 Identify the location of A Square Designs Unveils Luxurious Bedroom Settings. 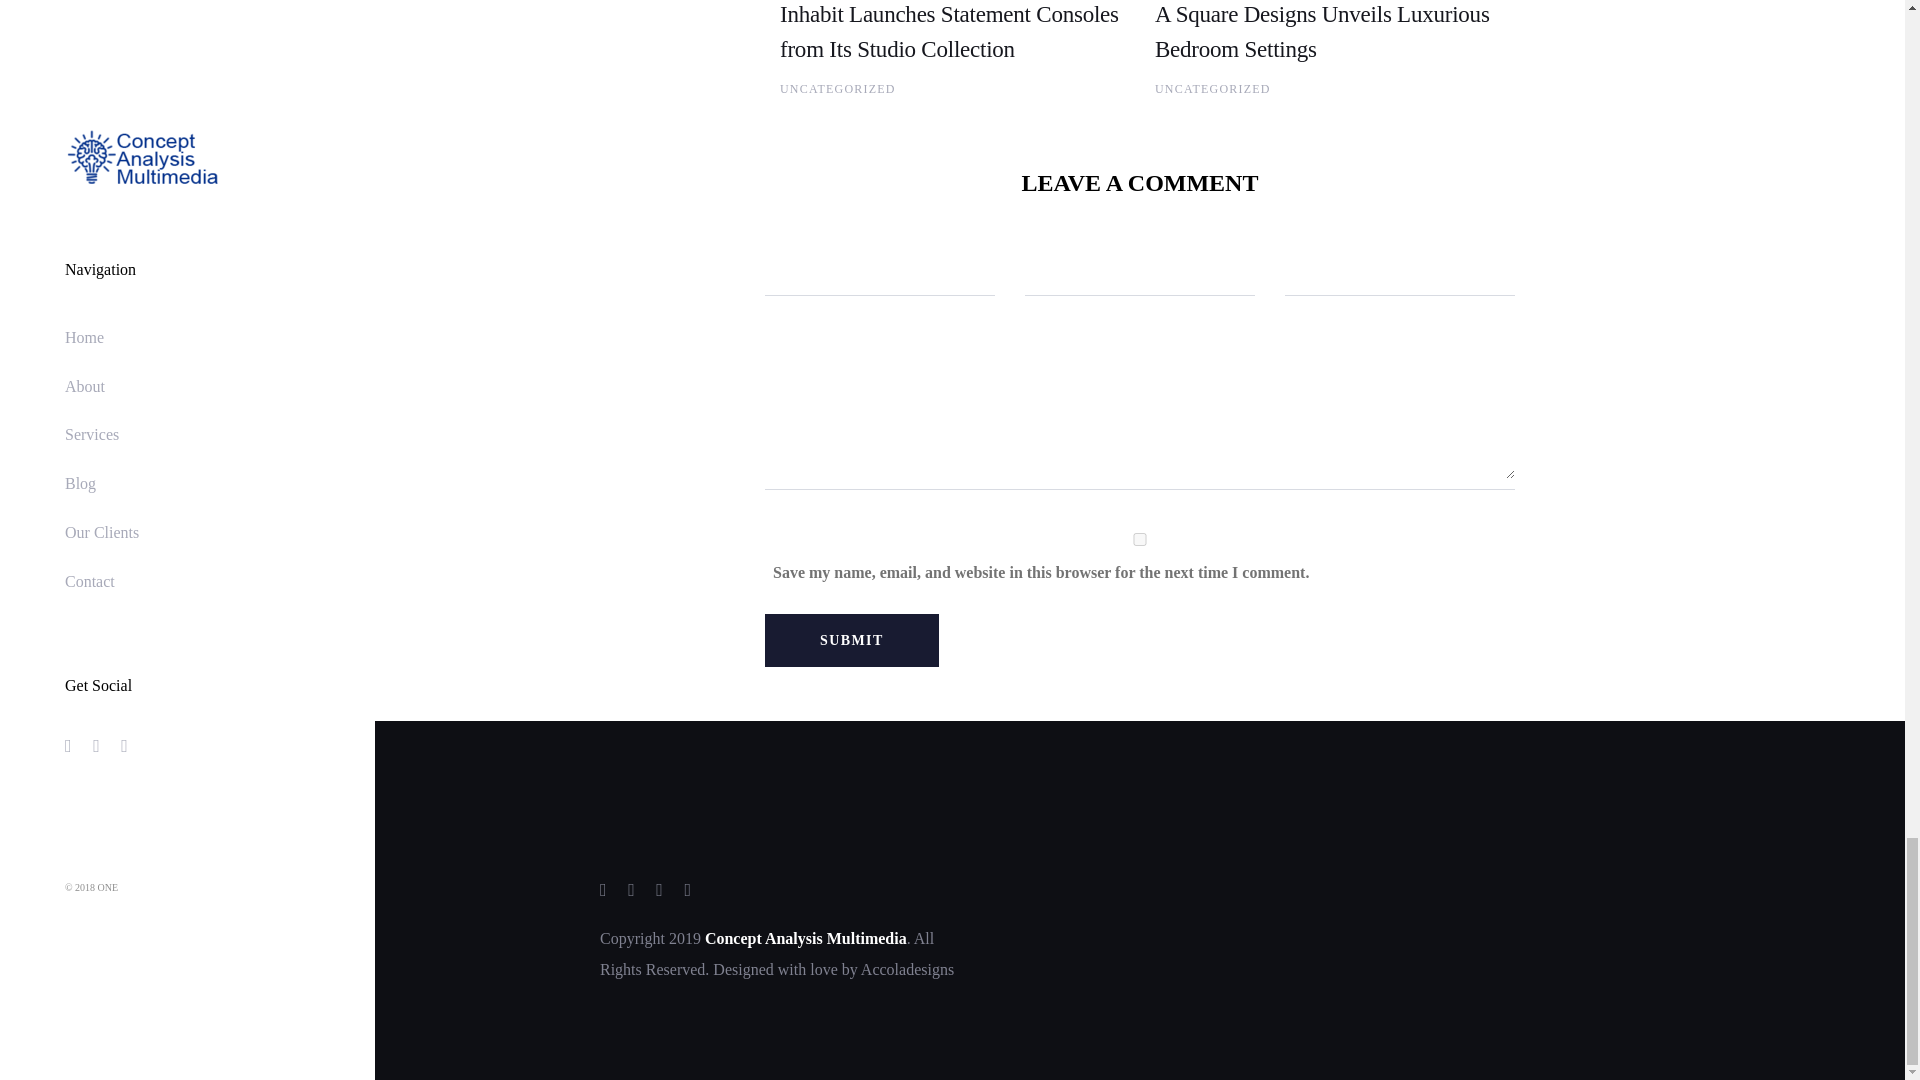
(1322, 32).